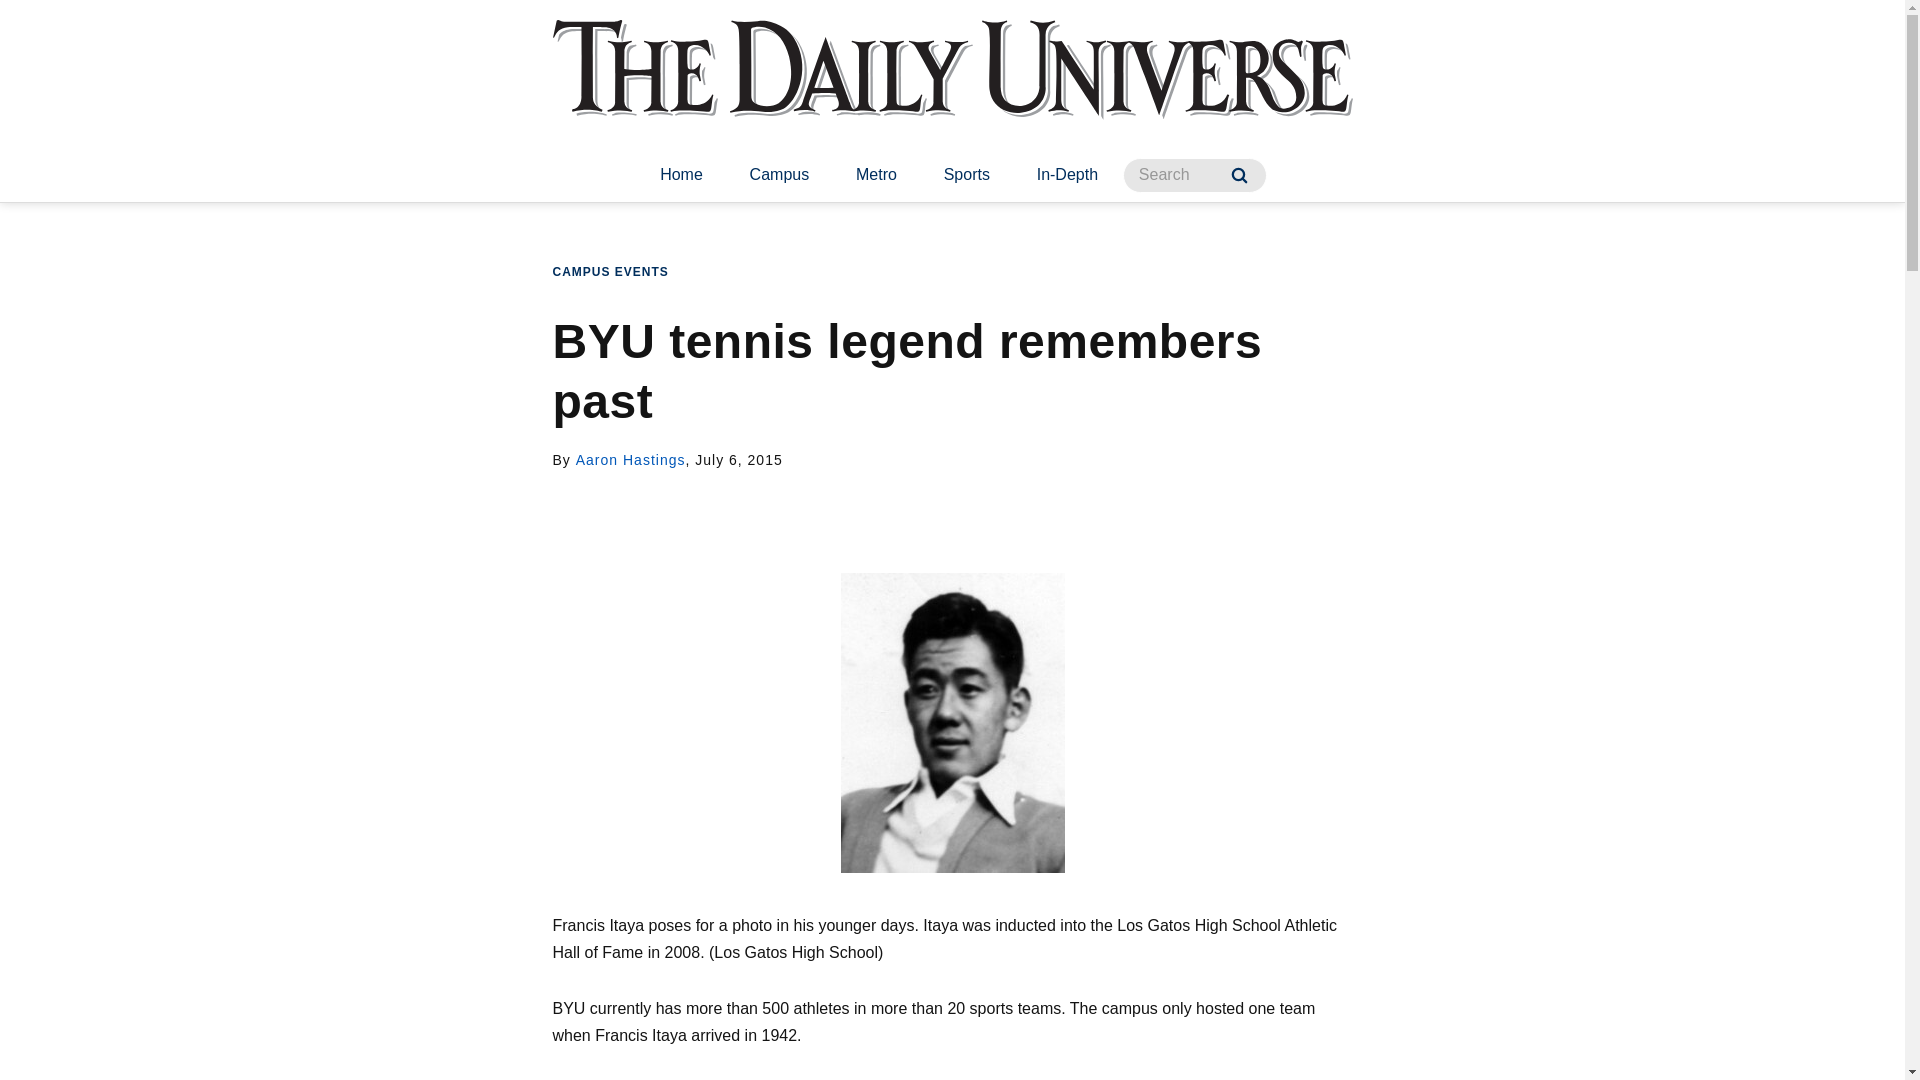  I want to click on CAMPUS EVENTS, so click(610, 272).